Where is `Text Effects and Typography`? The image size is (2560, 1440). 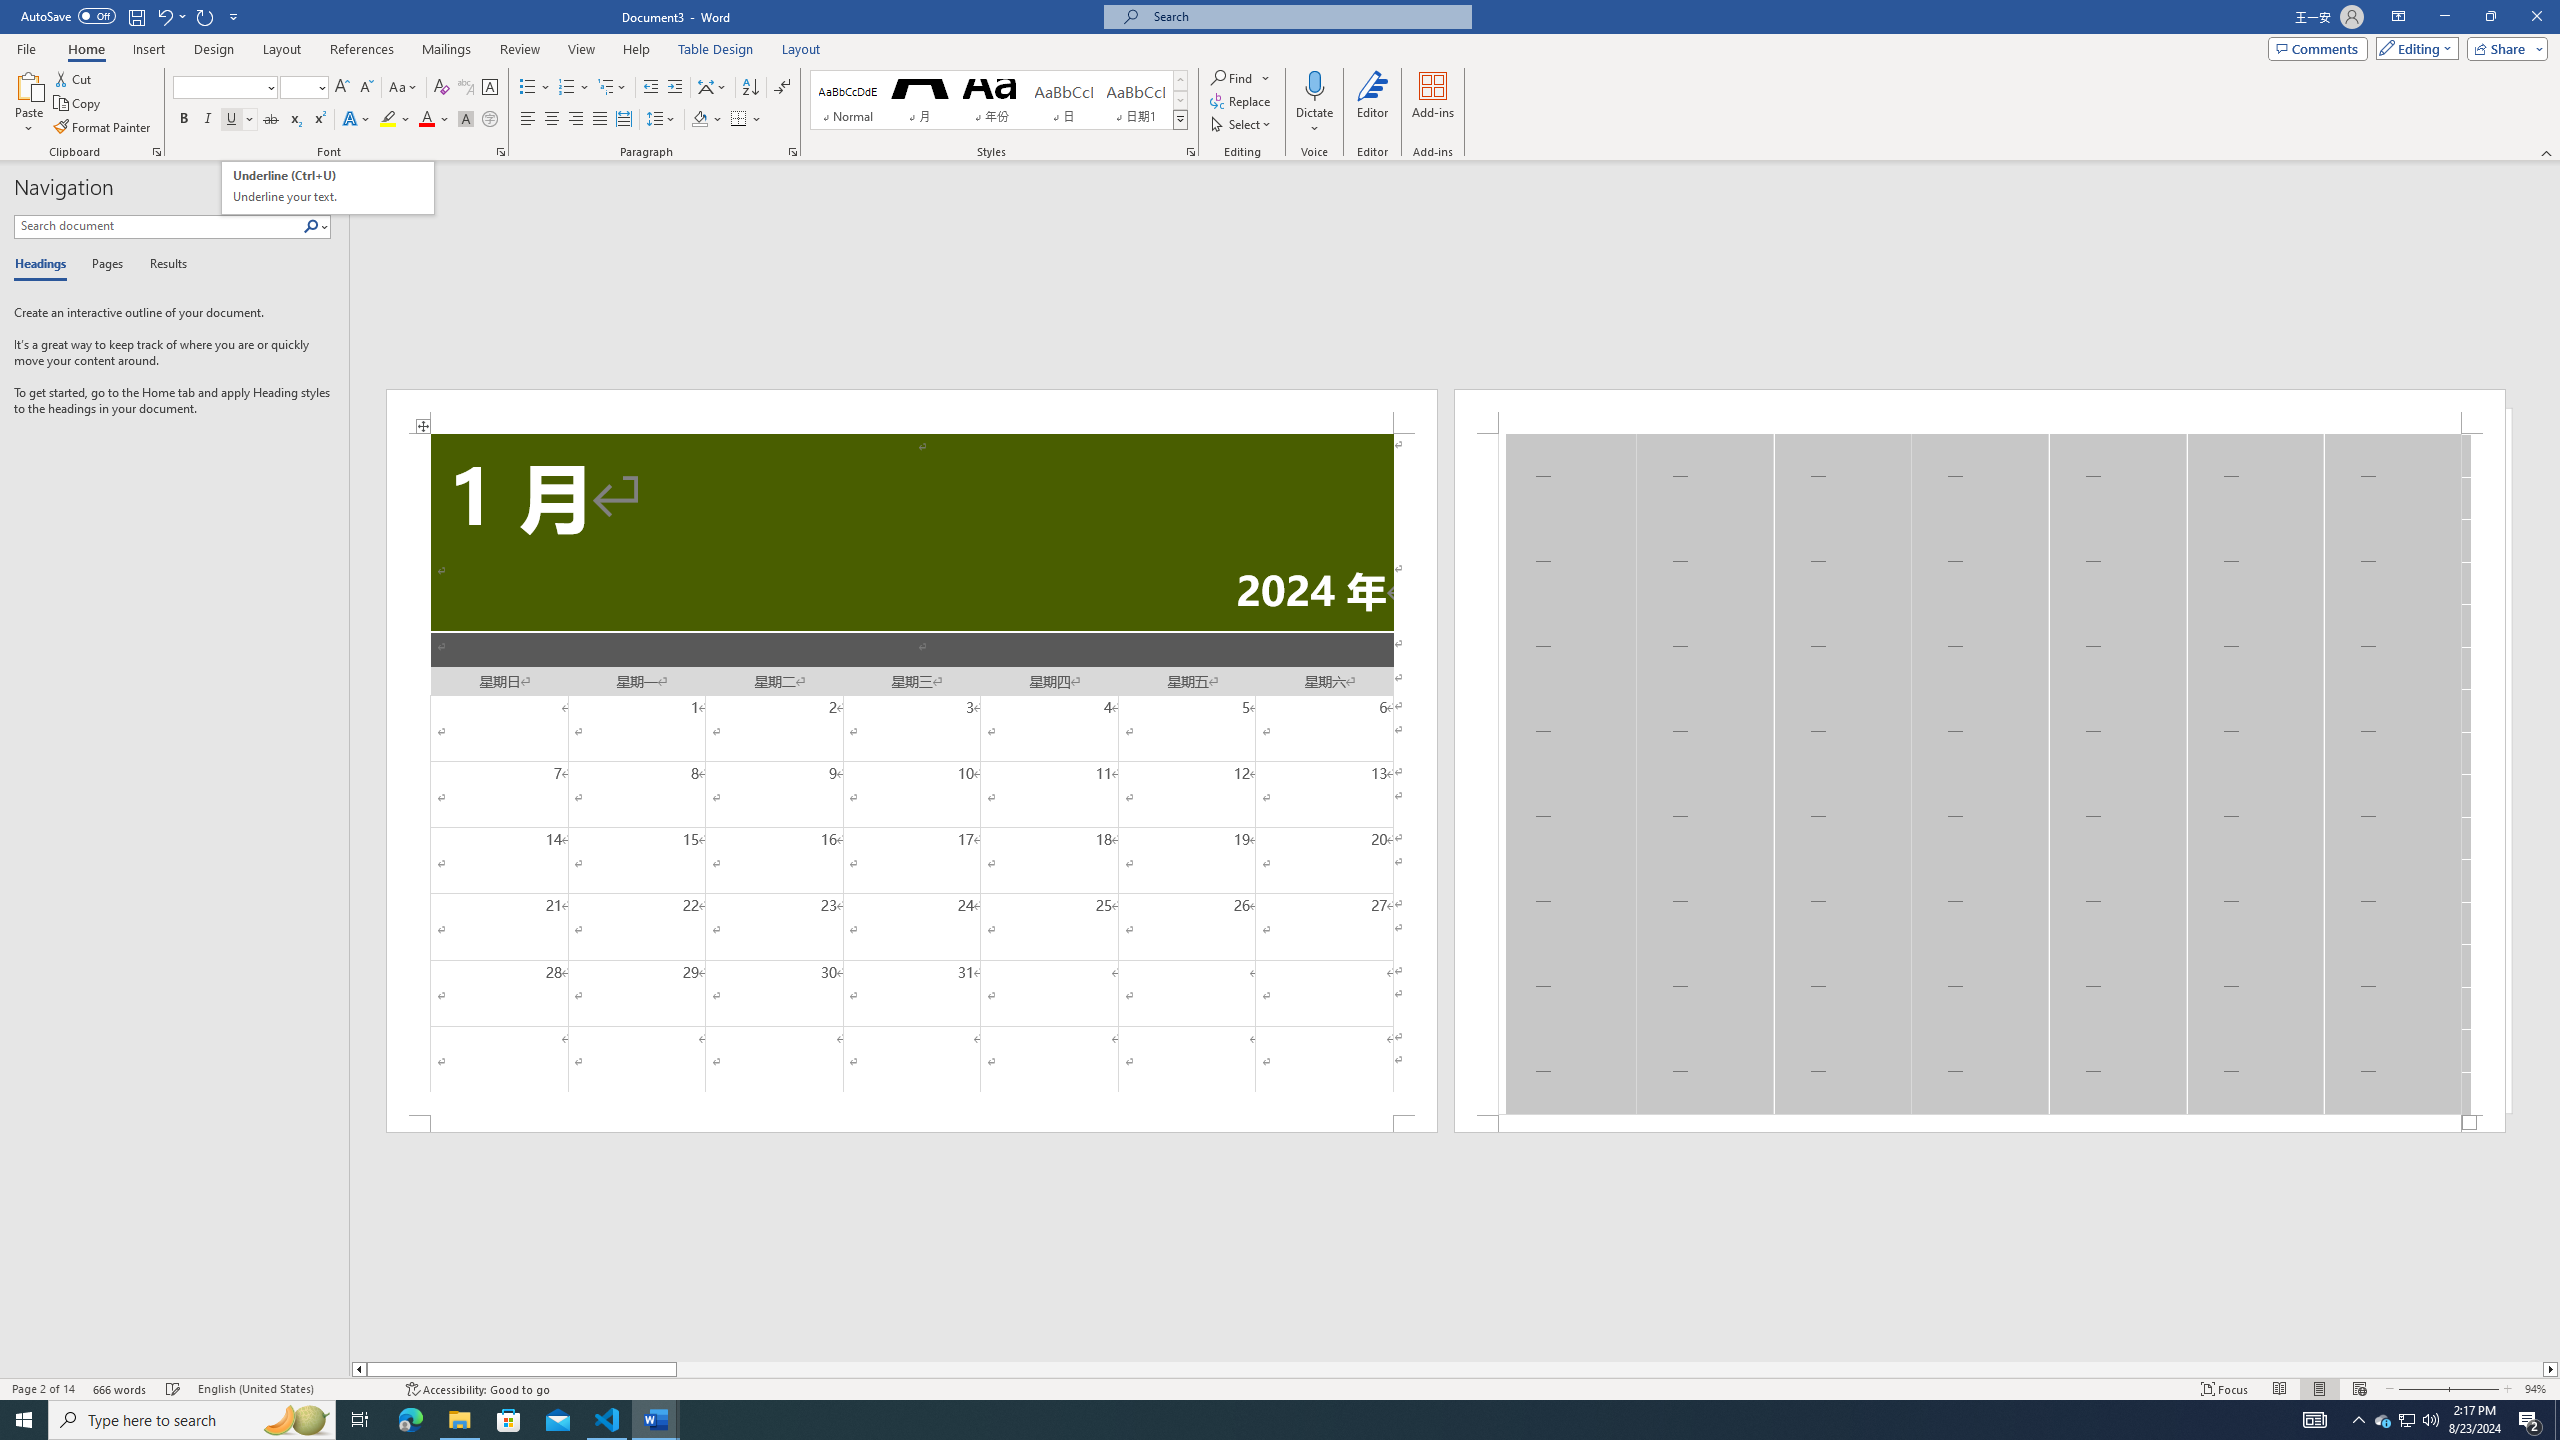 Text Effects and Typography is located at coordinates (355, 120).